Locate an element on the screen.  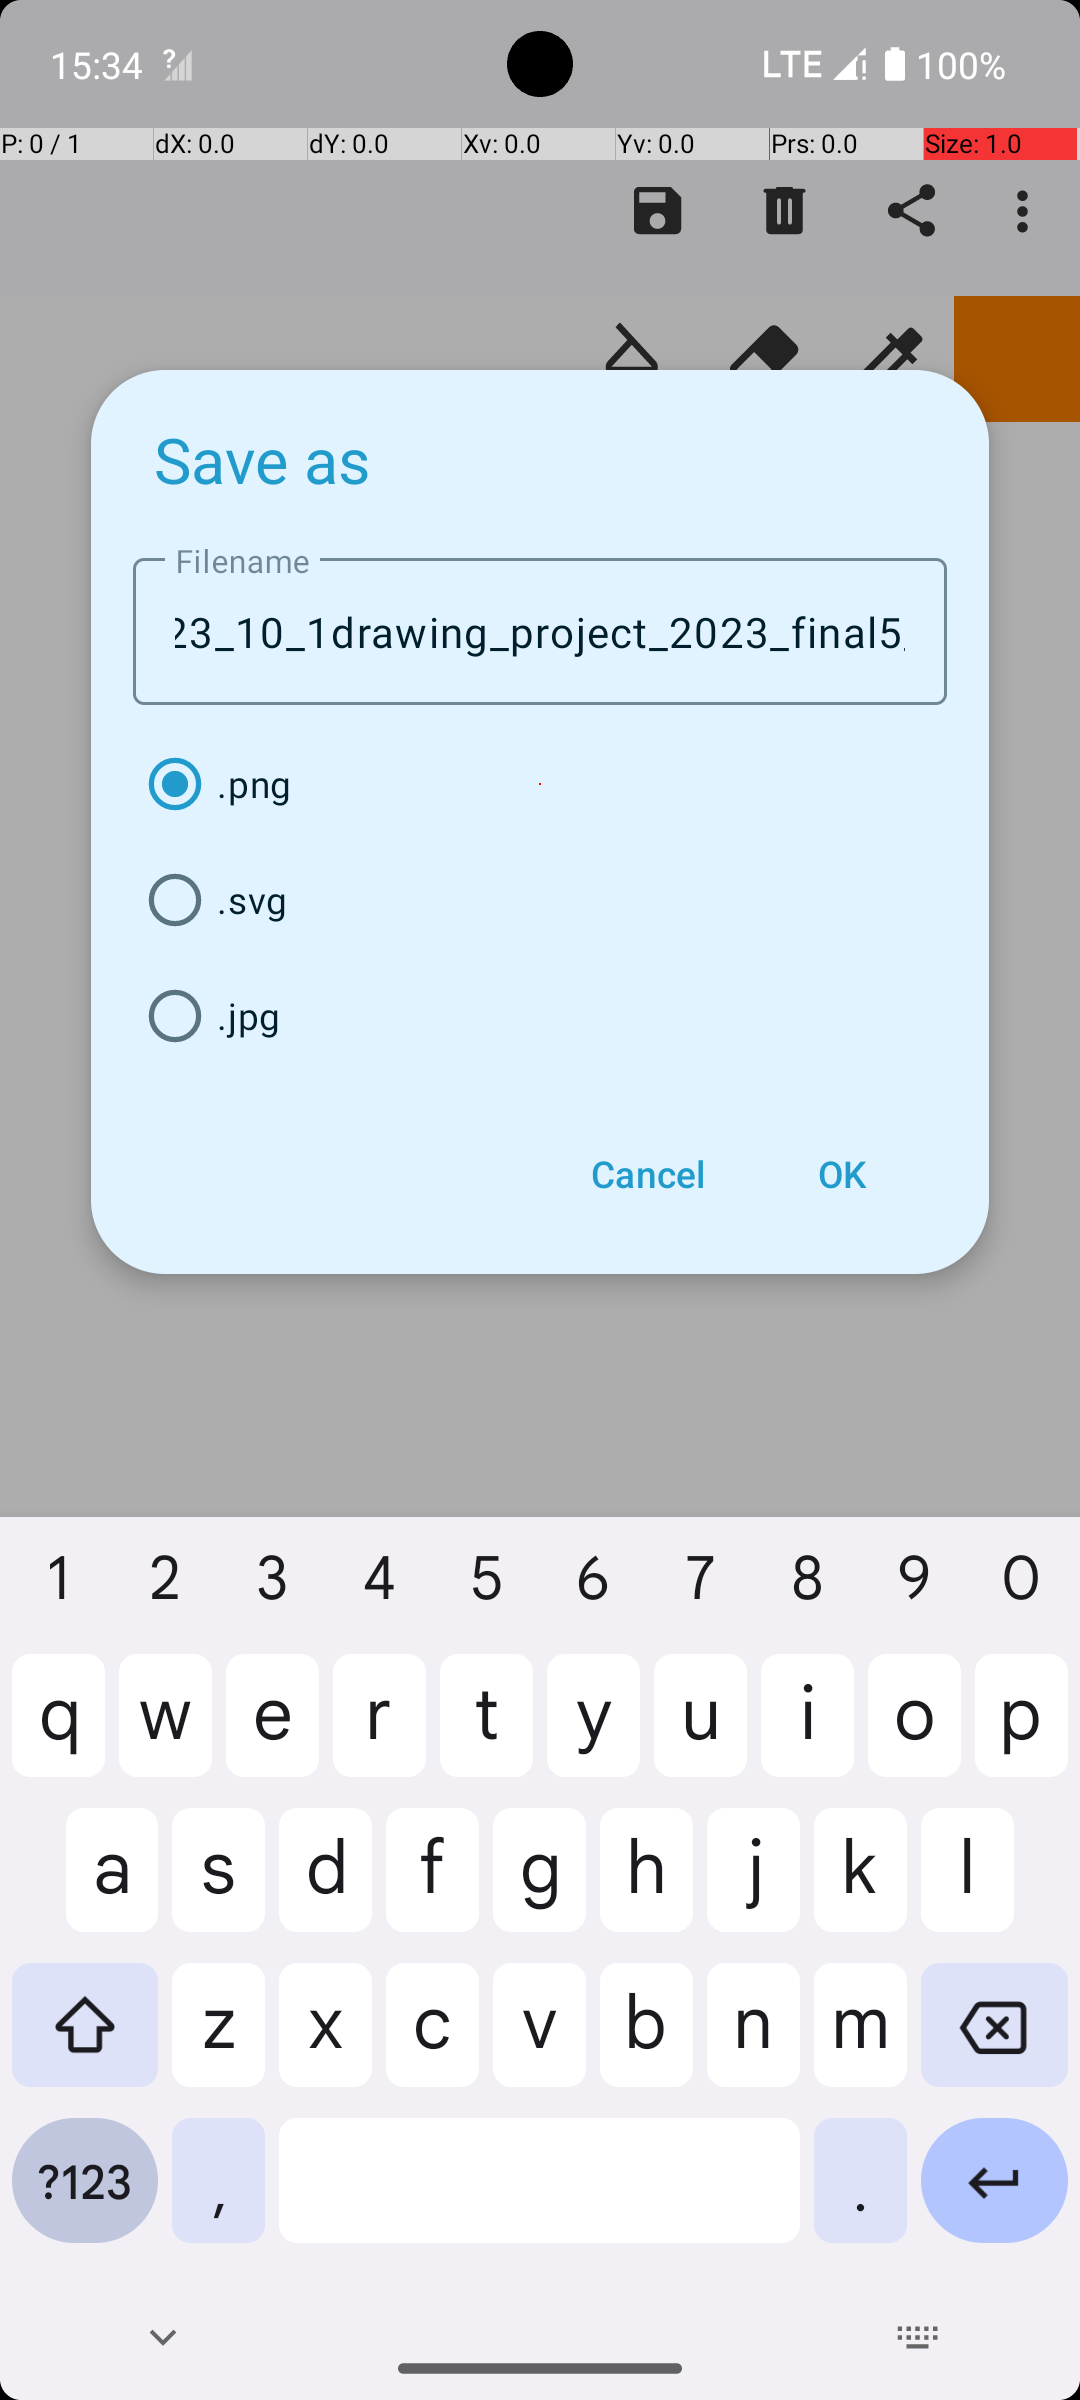
.png is located at coordinates (540, 784).